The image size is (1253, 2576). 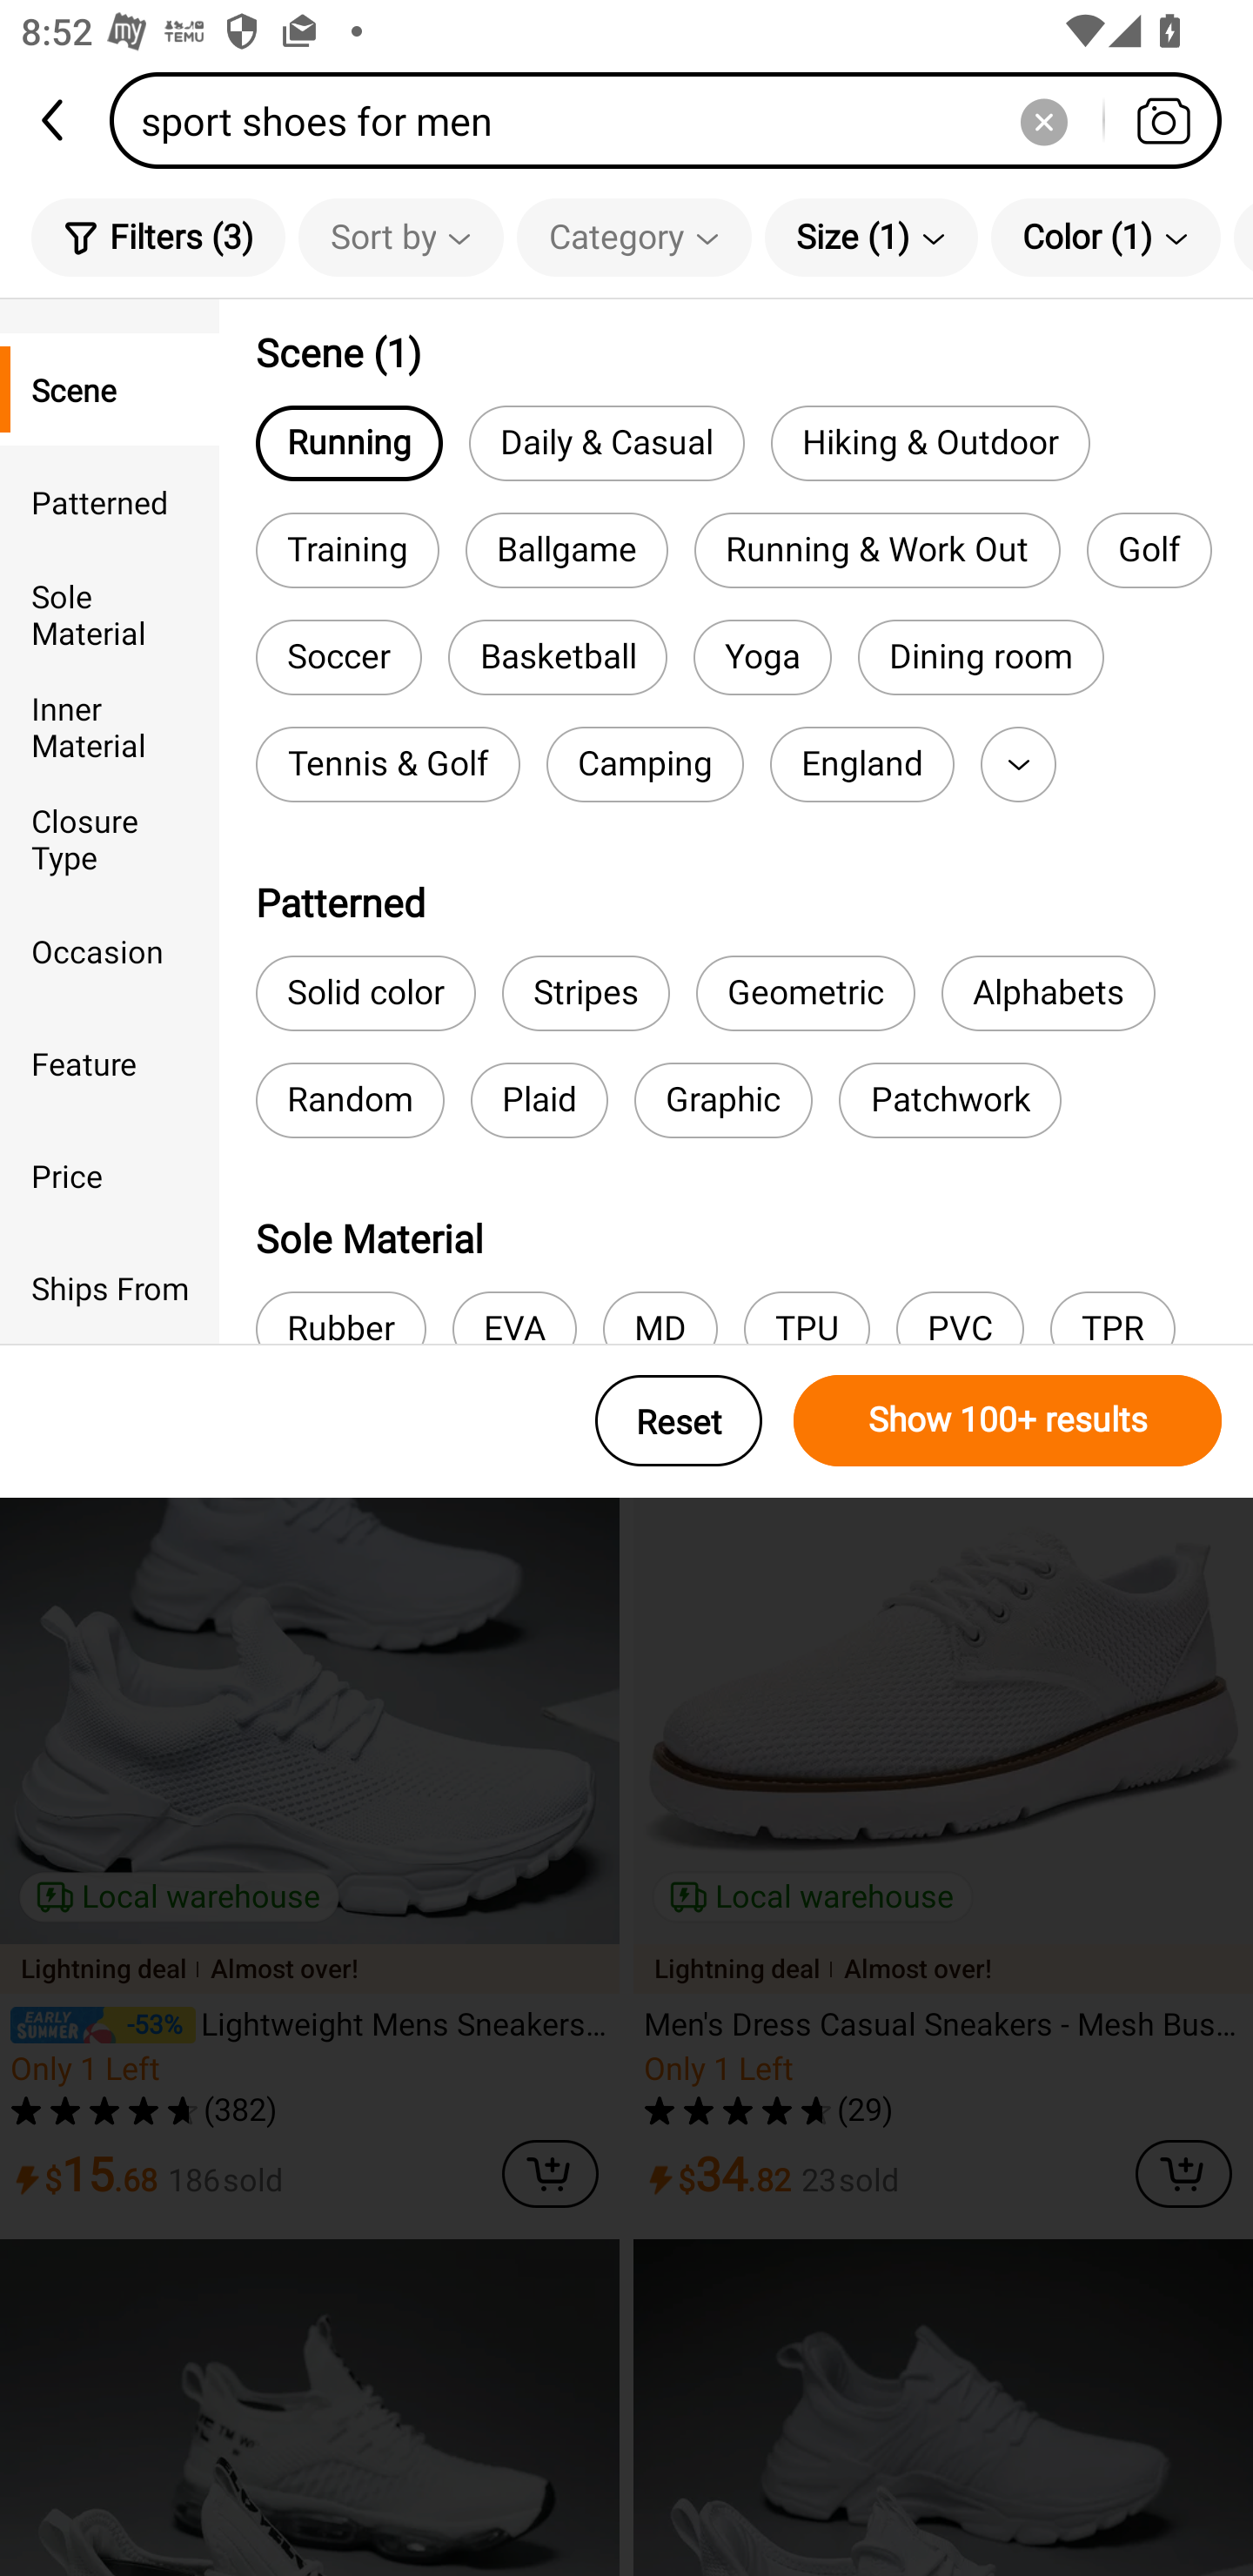 What do you see at coordinates (1018, 763) in the screenshot?
I see `More` at bounding box center [1018, 763].